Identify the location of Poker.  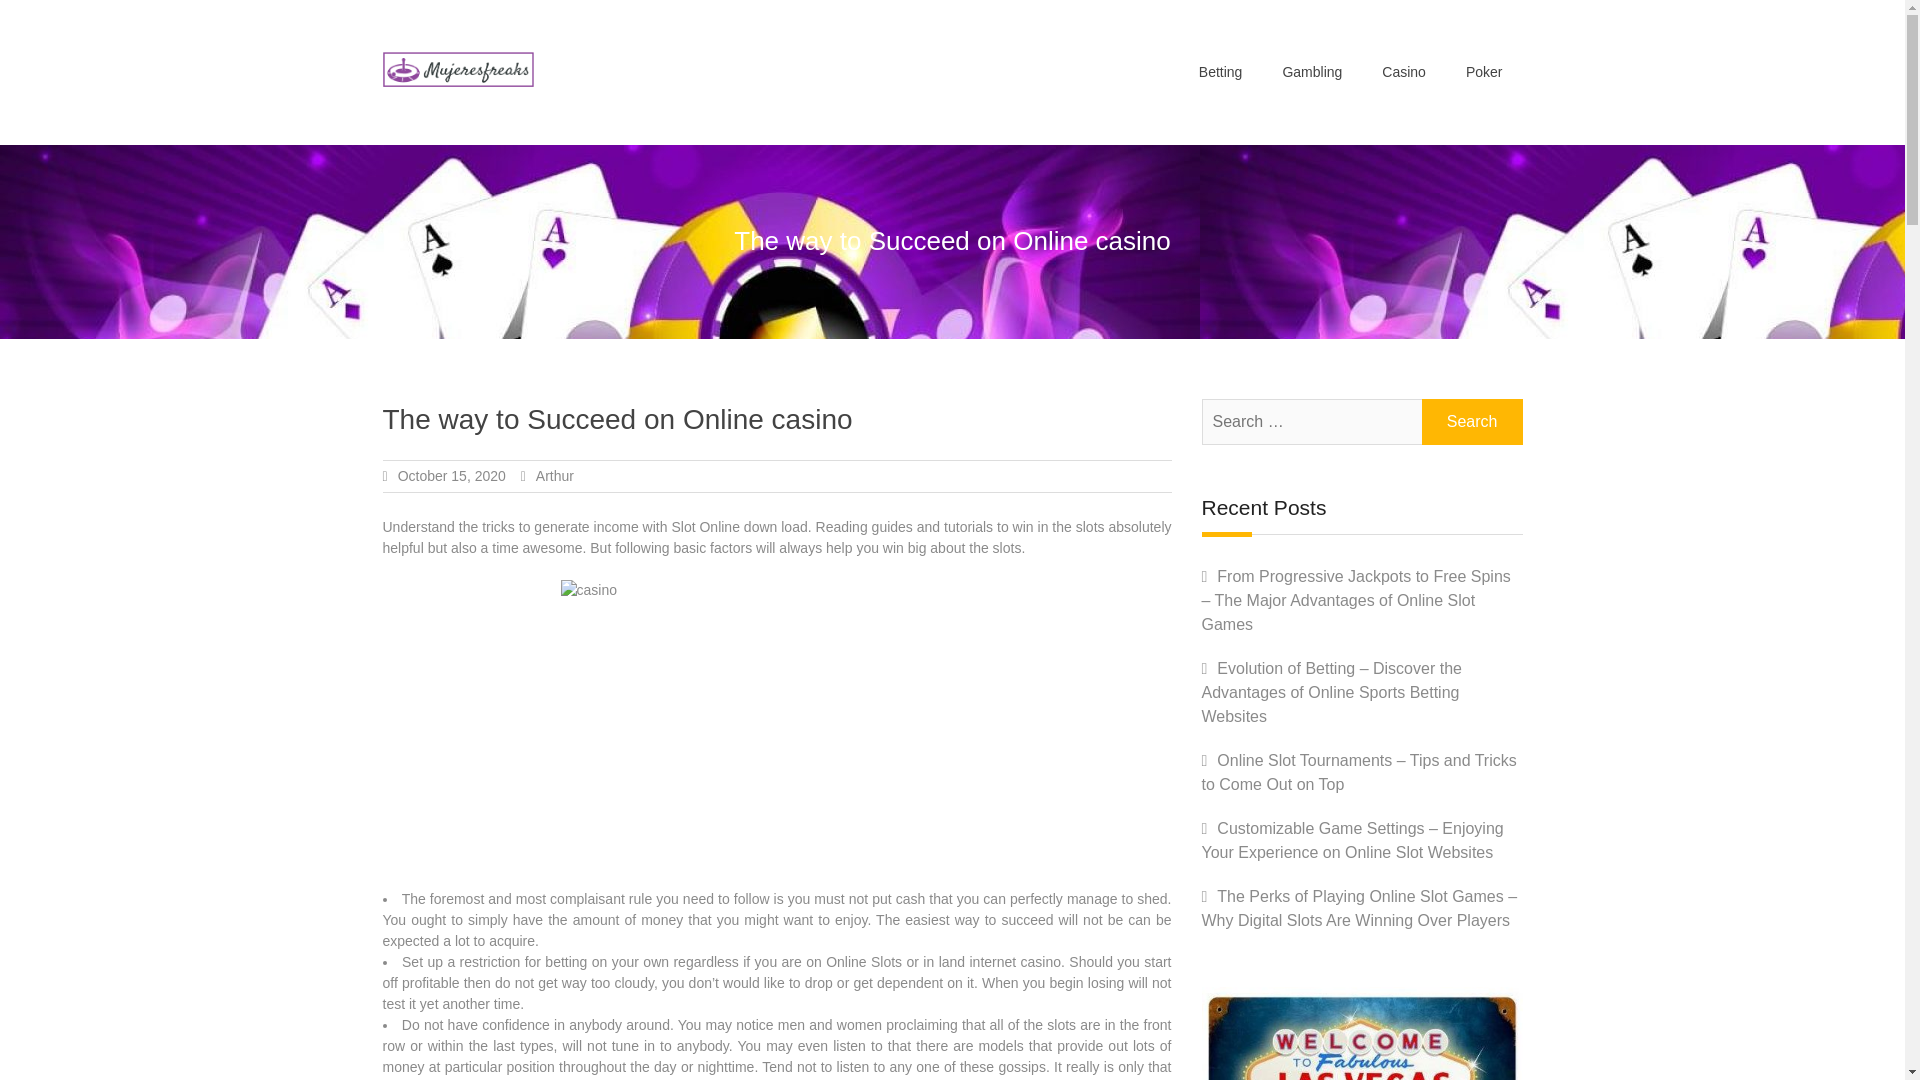
(1484, 72).